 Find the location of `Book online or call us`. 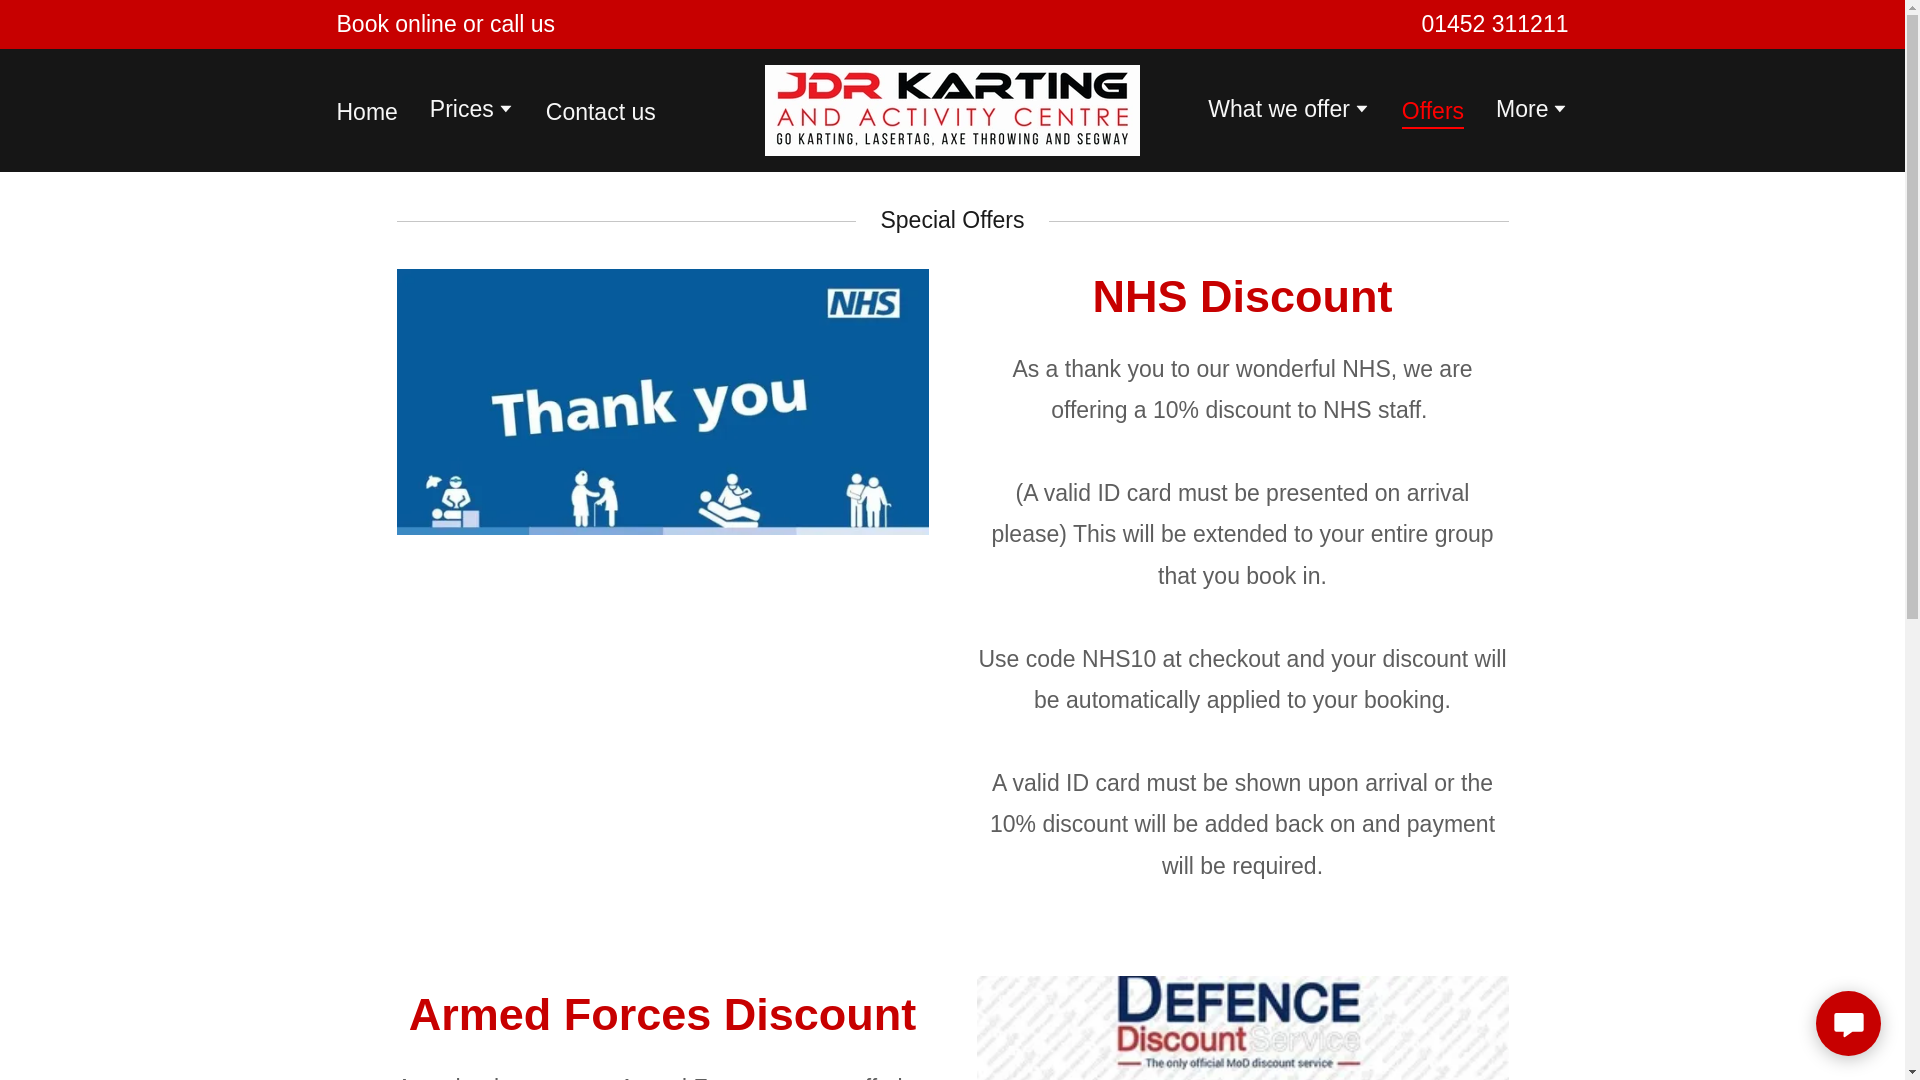

Book online or call us is located at coordinates (445, 24).